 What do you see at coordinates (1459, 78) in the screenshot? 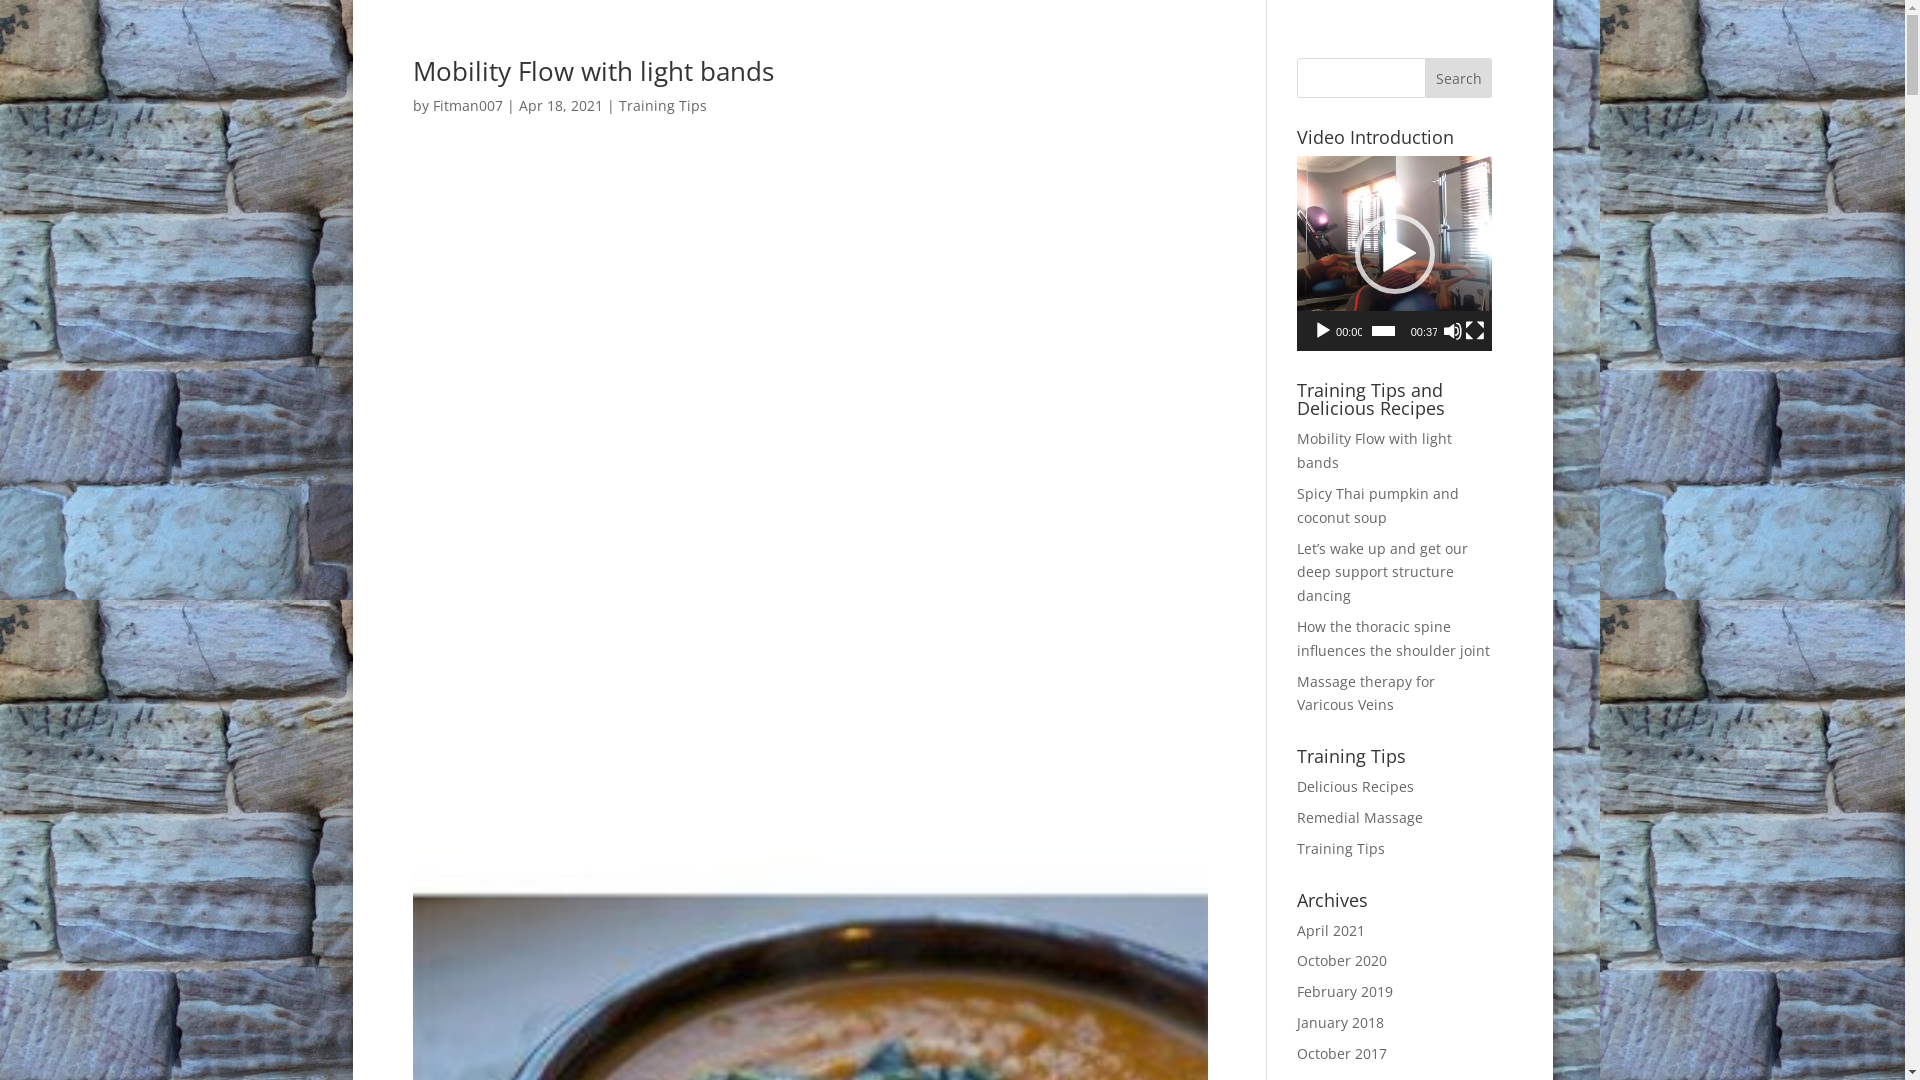
I see `Search` at bounding box center [1459, 78].